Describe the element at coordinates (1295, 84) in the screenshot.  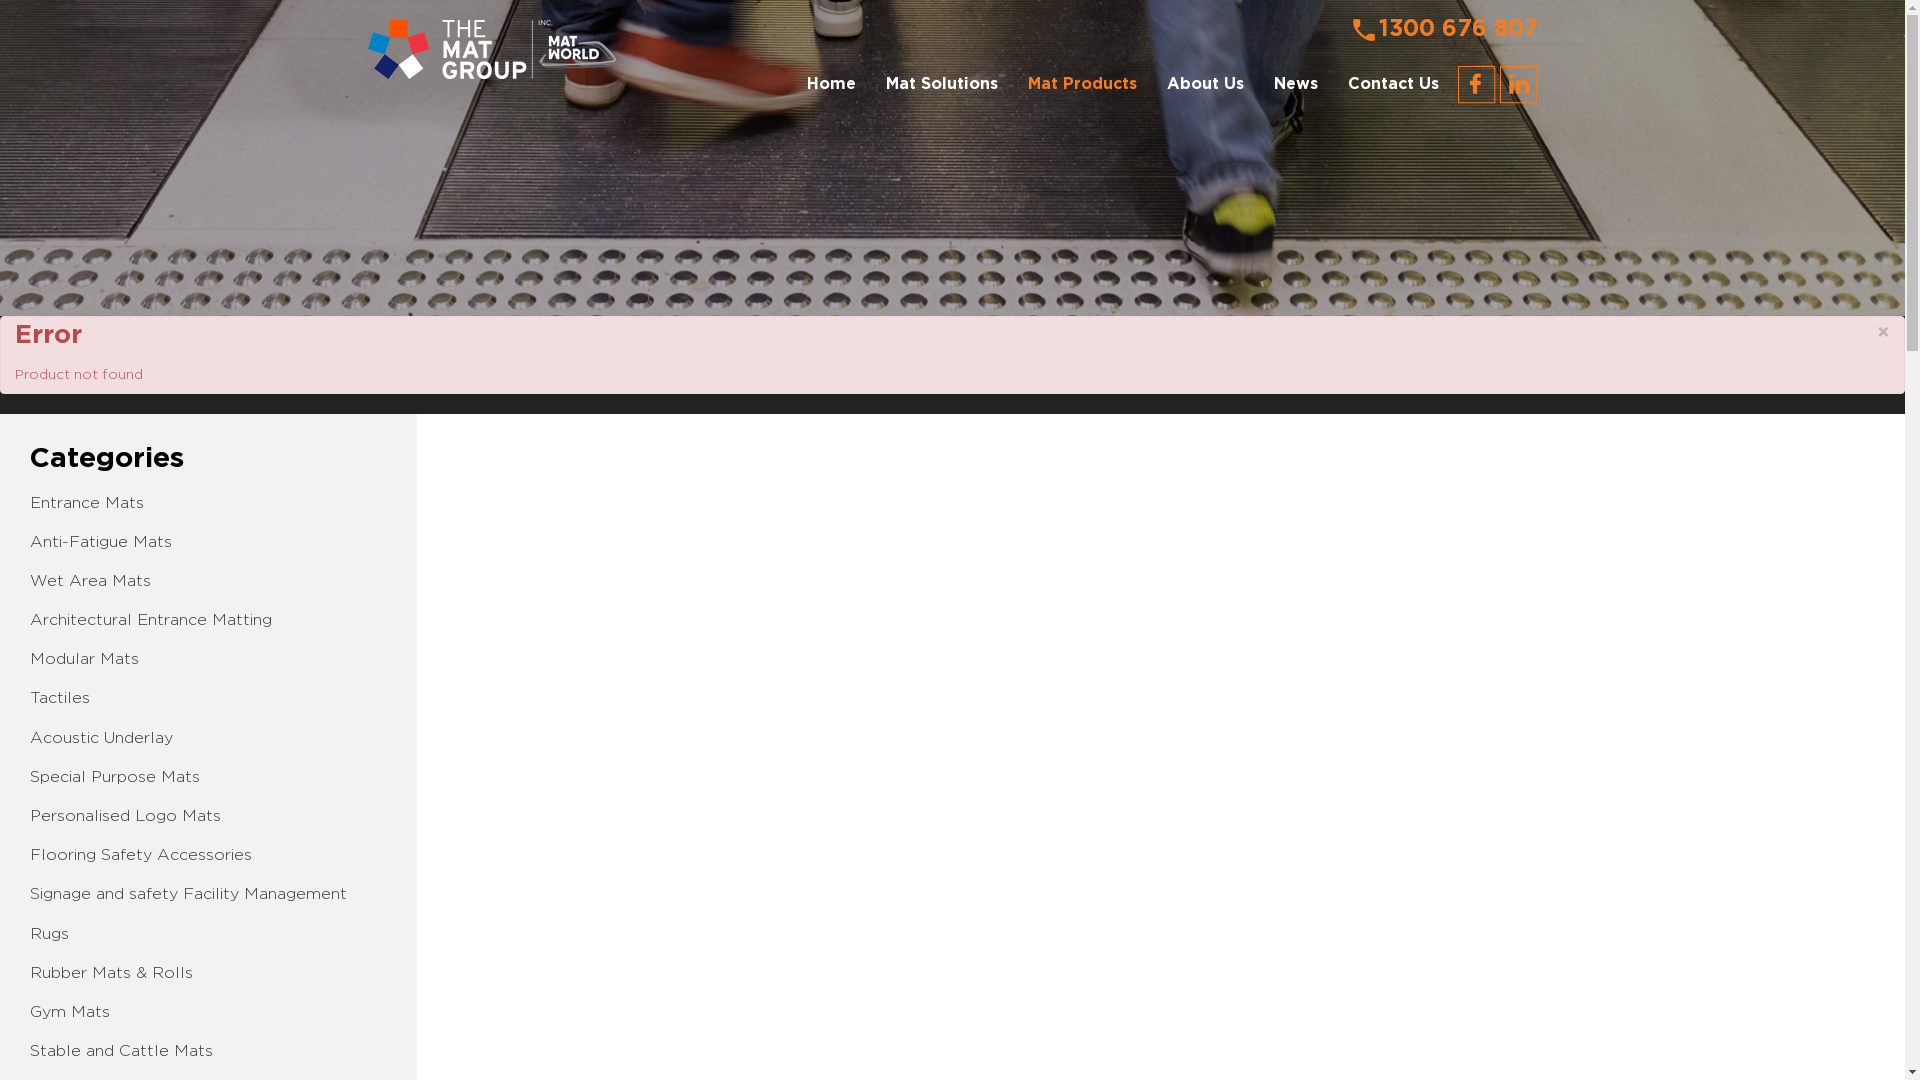
I see `News` at that location.